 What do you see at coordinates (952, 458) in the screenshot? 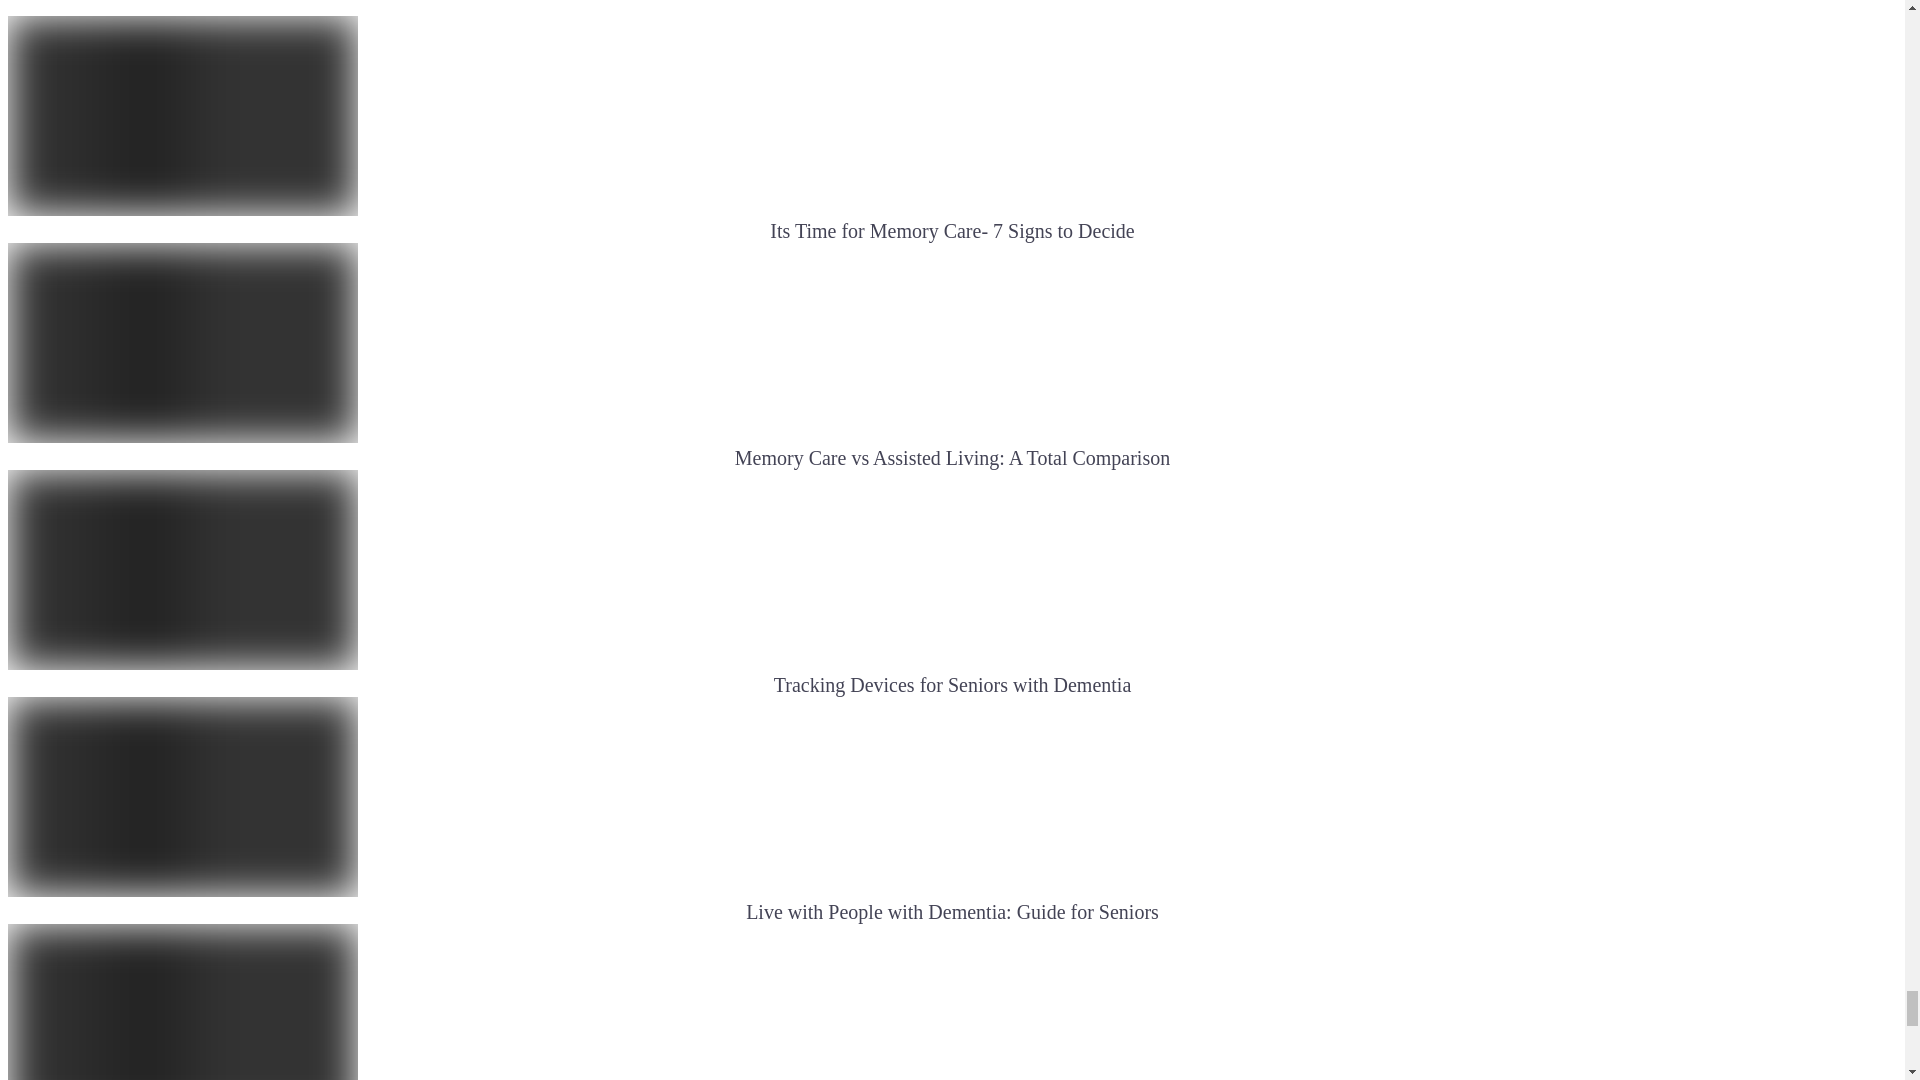
I see `Memory Care vs Assisted Living: A Total Comparison` at bounding box center [952, 458].